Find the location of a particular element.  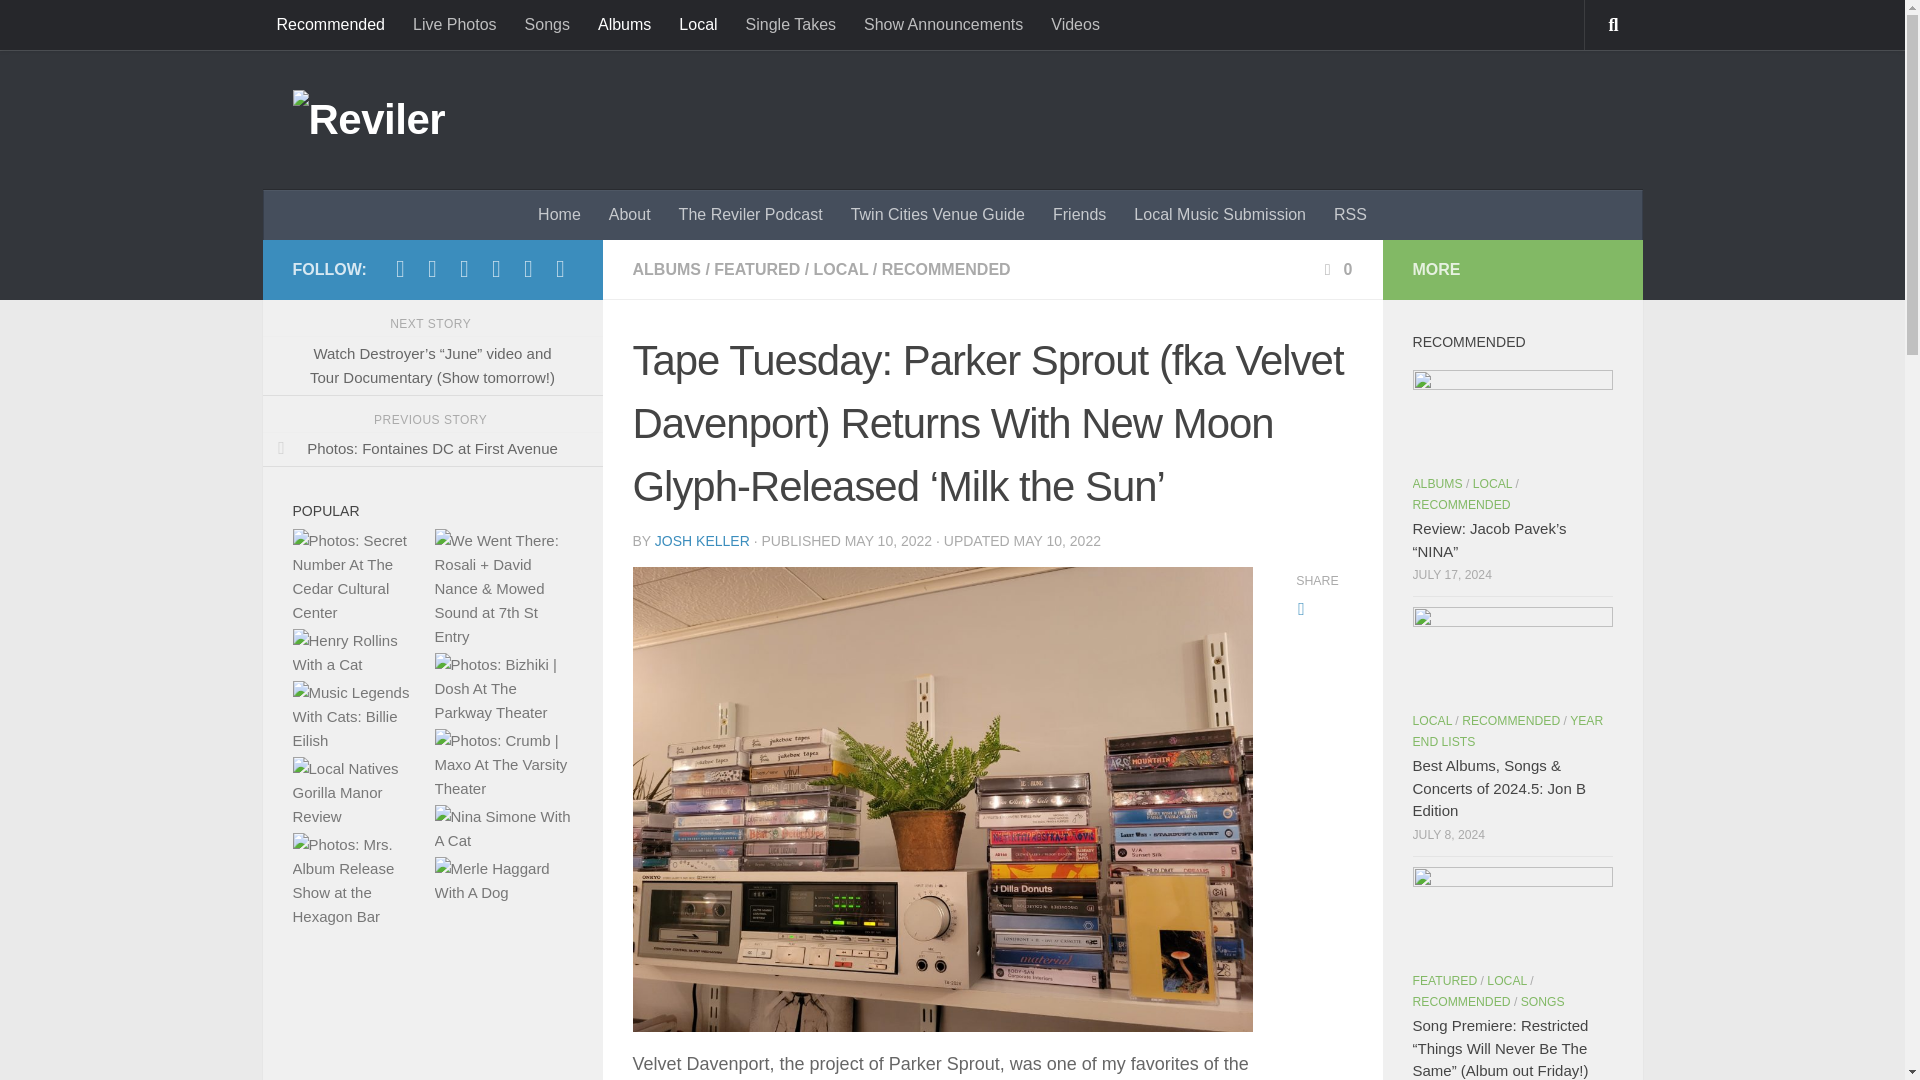

Show Announcements is located at coordinates (943, 24).